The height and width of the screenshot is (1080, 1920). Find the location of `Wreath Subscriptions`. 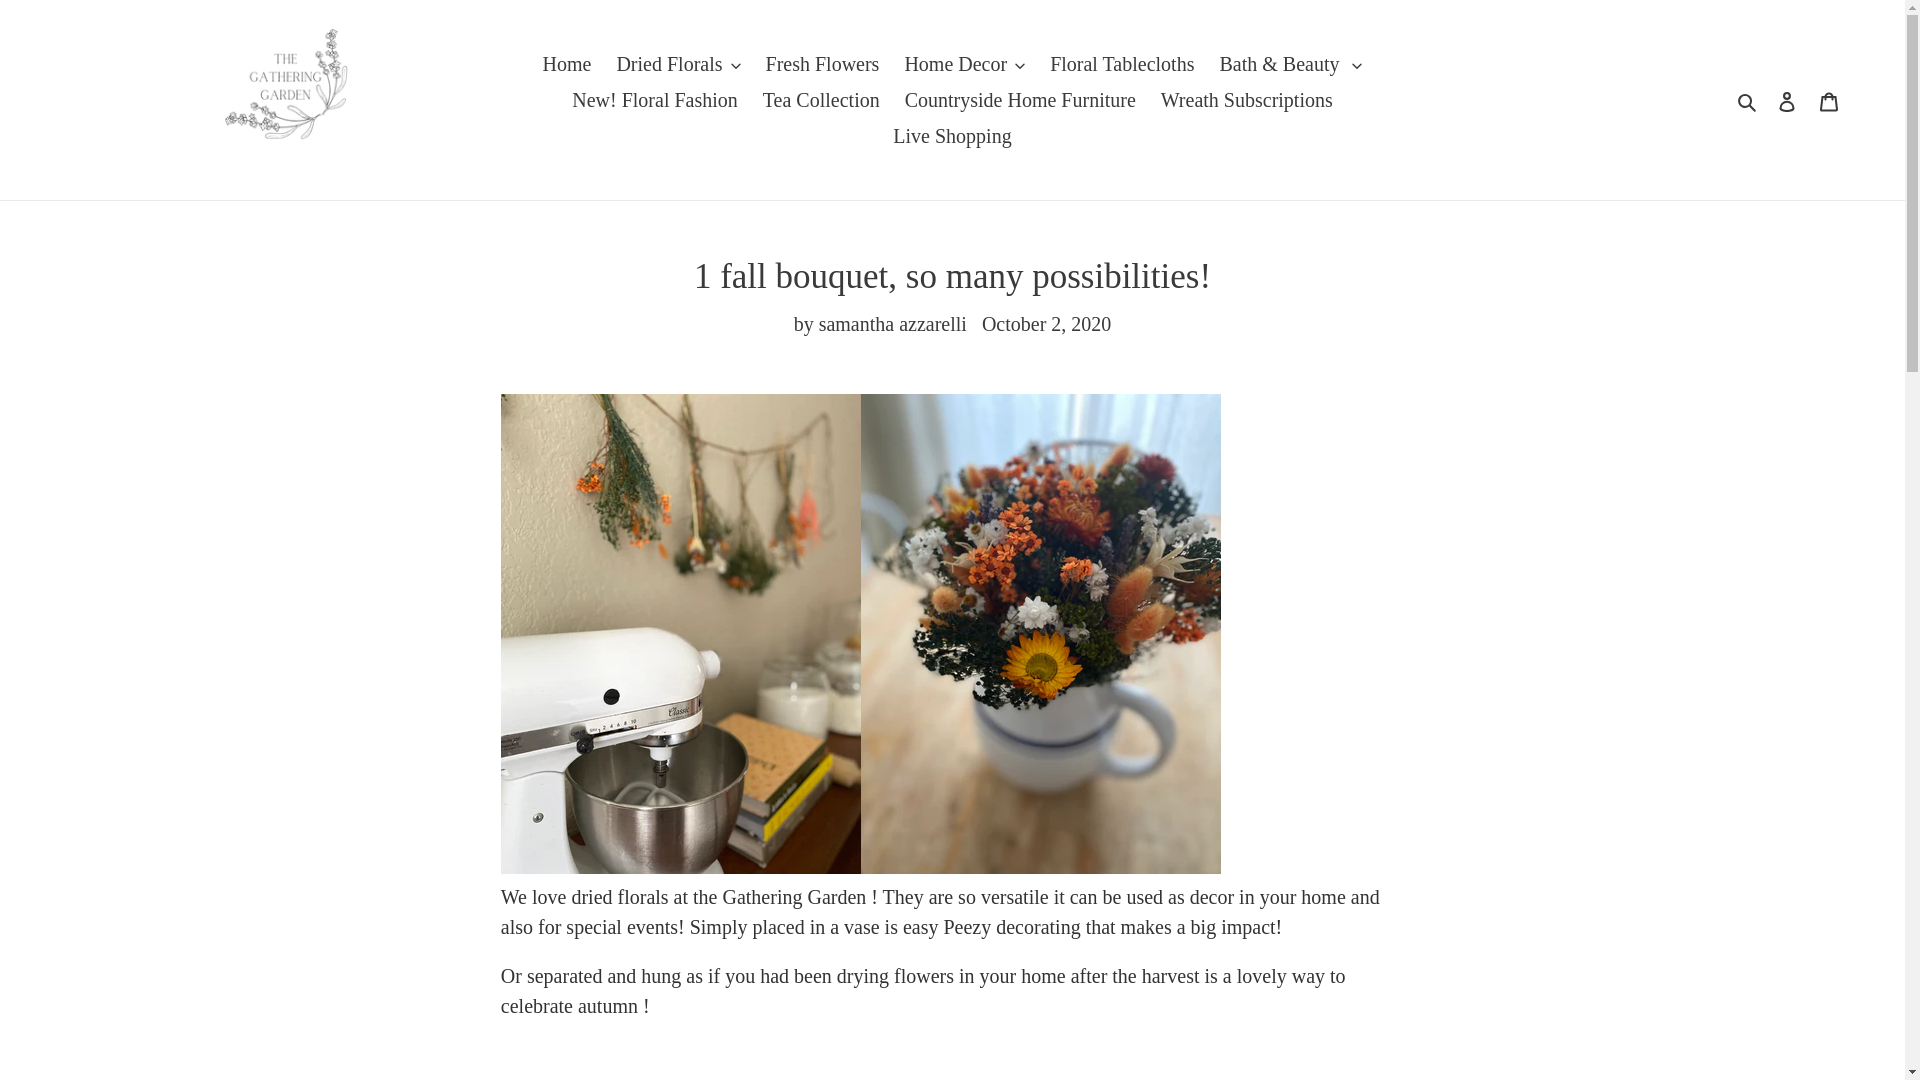

Wreath Subscriptions is located at coordinates (1246, 100).